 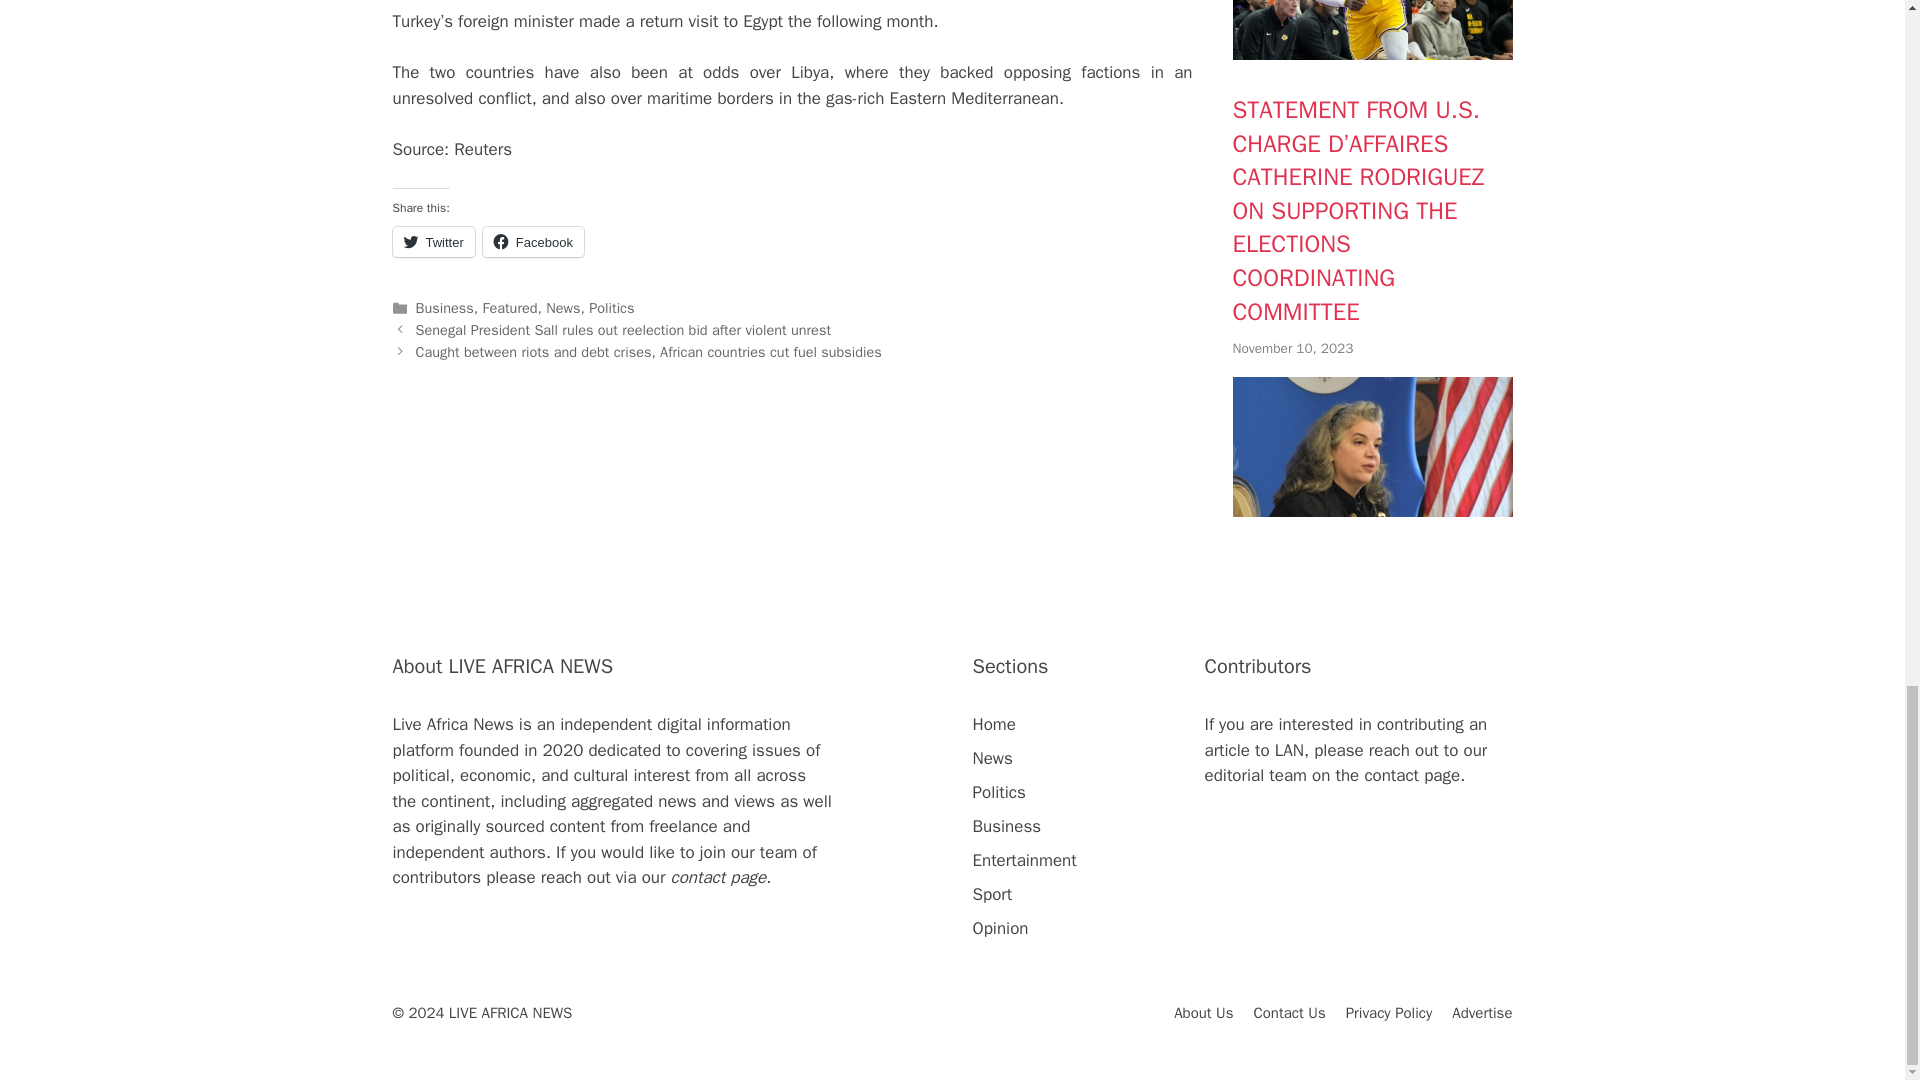 I want to click on Business, so click(x=445, y=308).